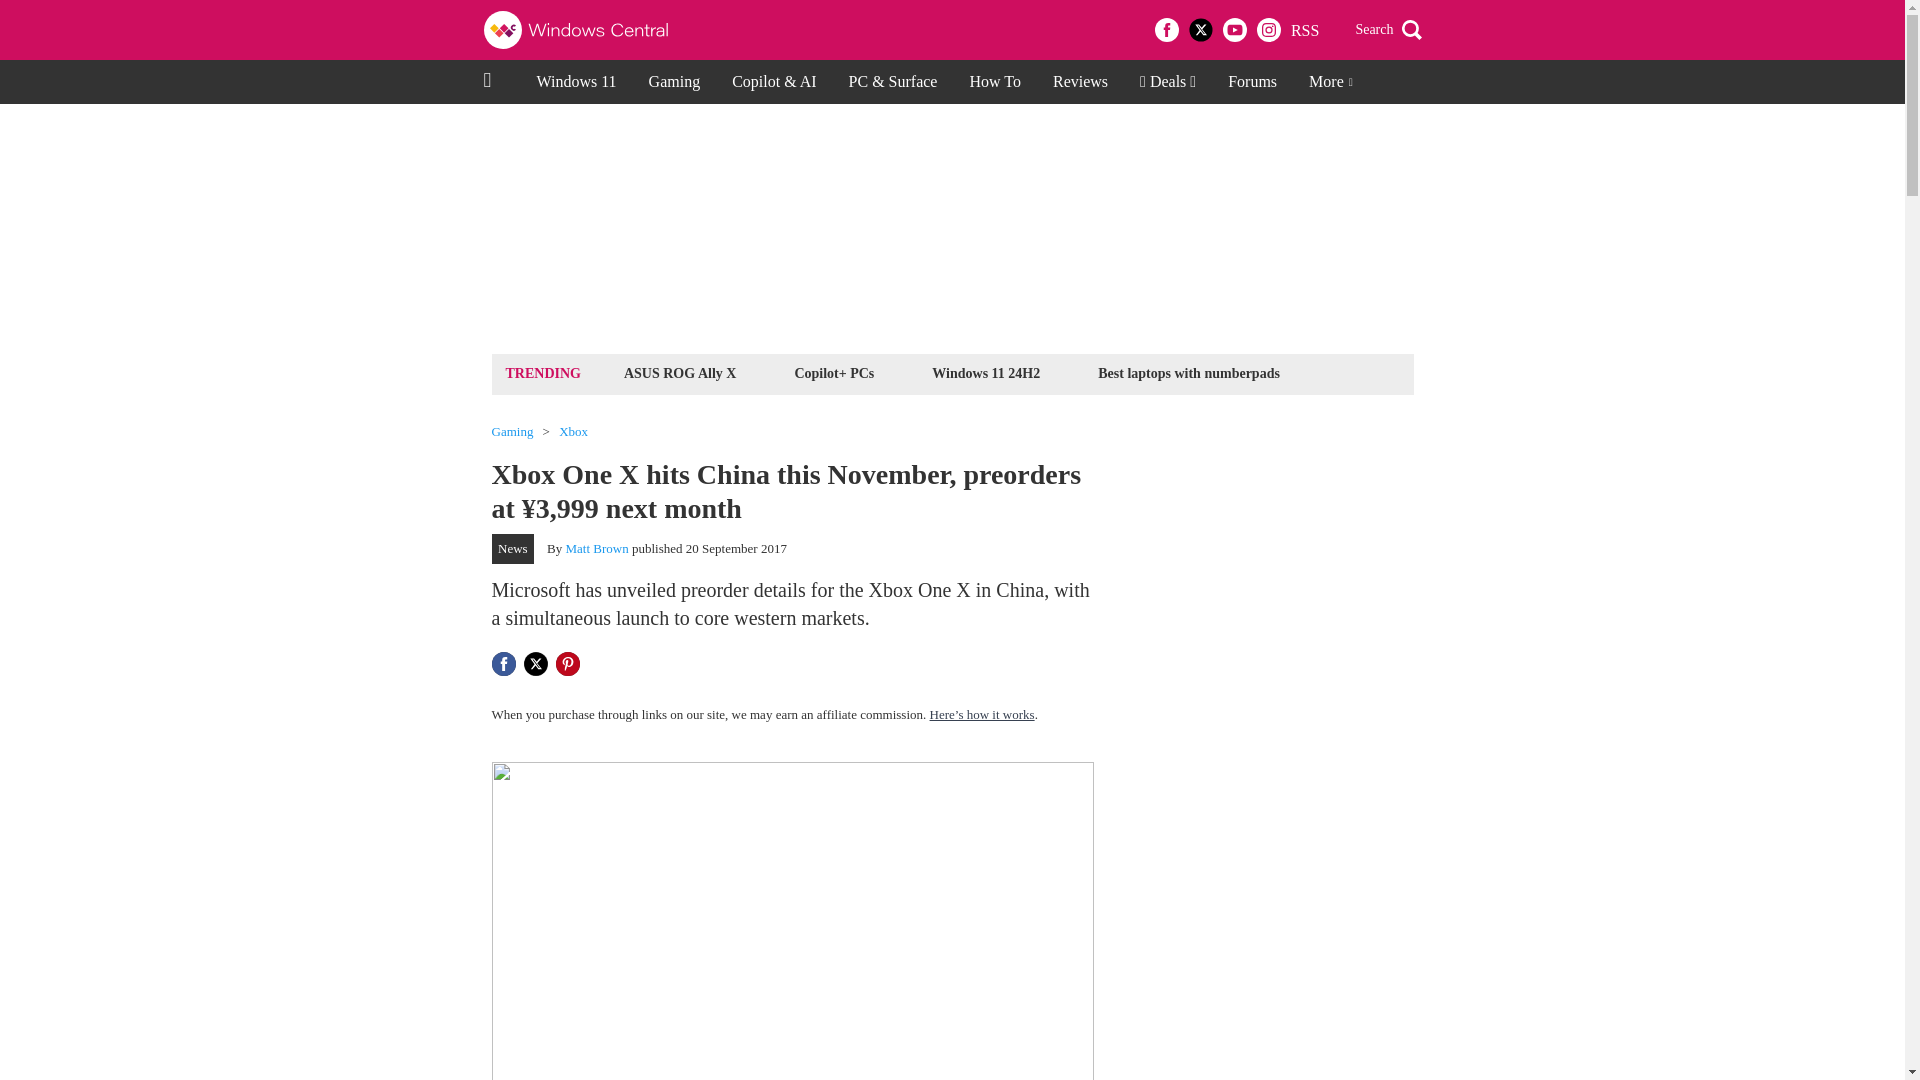 The width and height of the screenshot is (1920, 1080). Describe the element at coordinates (513, 548) in the screenshot. I see `News` at that location.